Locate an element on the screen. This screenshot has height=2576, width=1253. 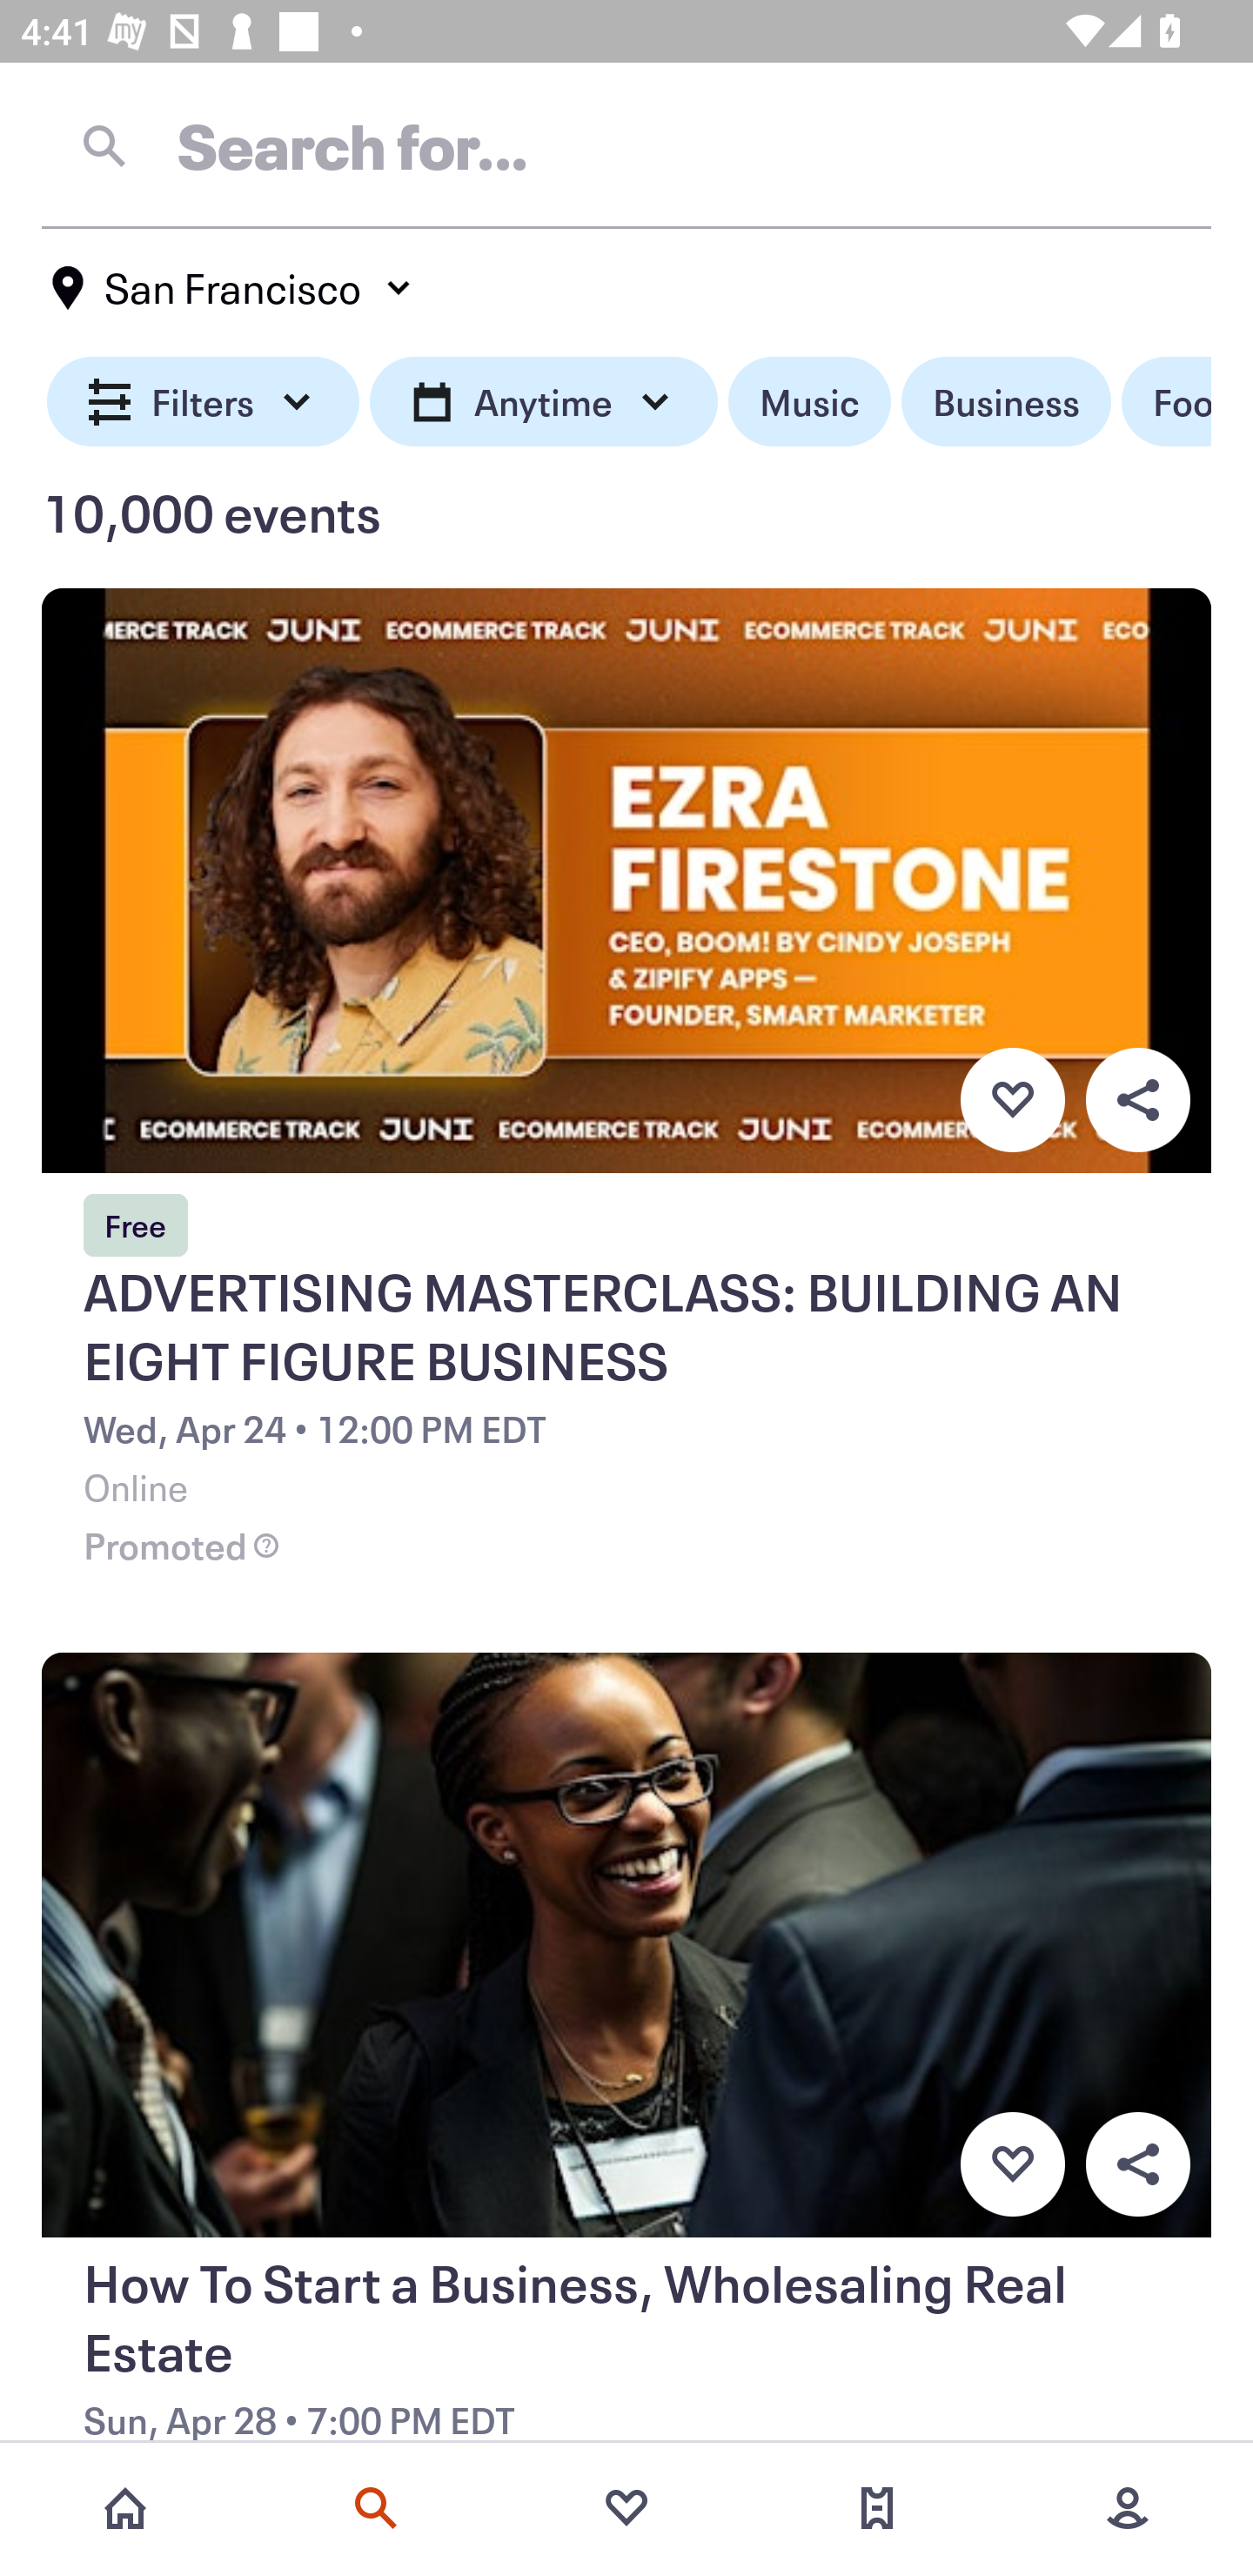
Filters is located at coordinates (204, 402).